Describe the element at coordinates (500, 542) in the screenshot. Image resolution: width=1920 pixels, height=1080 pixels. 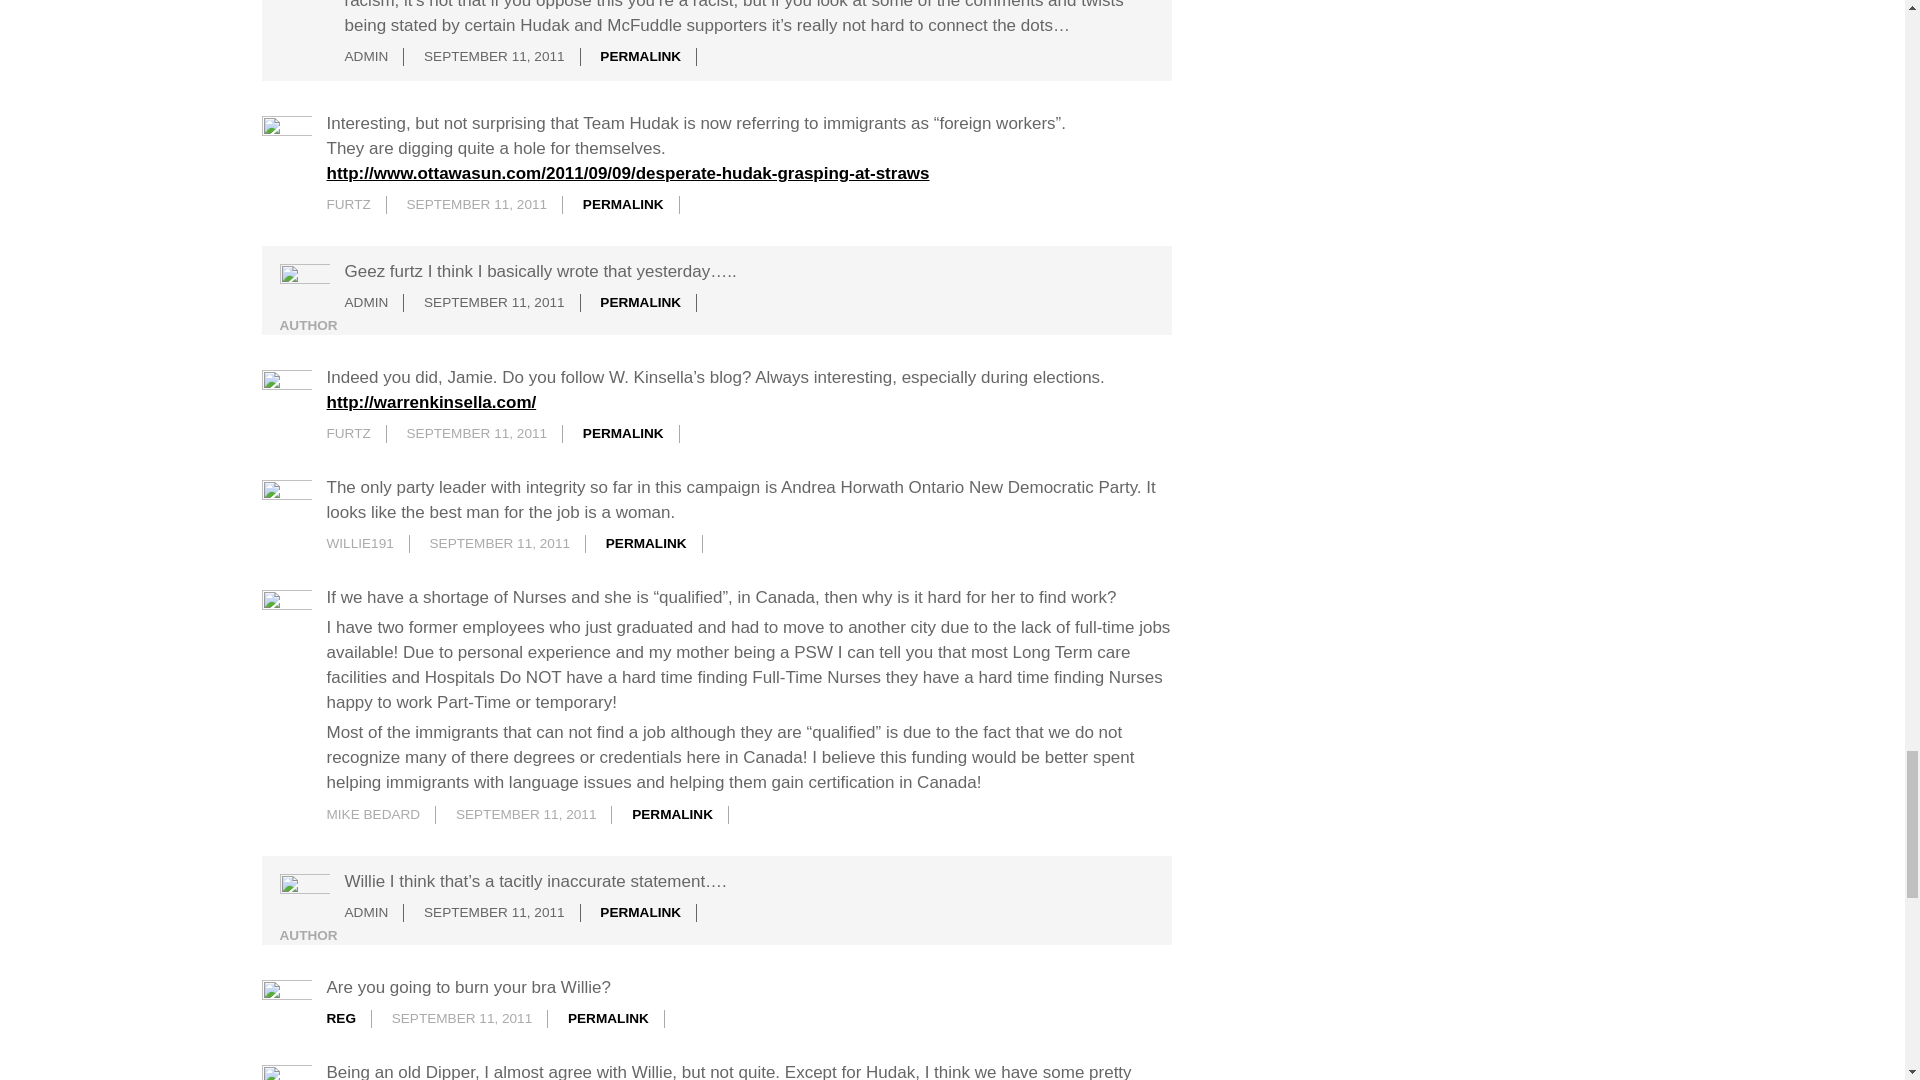
I see `Sunday, September 11, 2011, 2:57 pm` at that location.